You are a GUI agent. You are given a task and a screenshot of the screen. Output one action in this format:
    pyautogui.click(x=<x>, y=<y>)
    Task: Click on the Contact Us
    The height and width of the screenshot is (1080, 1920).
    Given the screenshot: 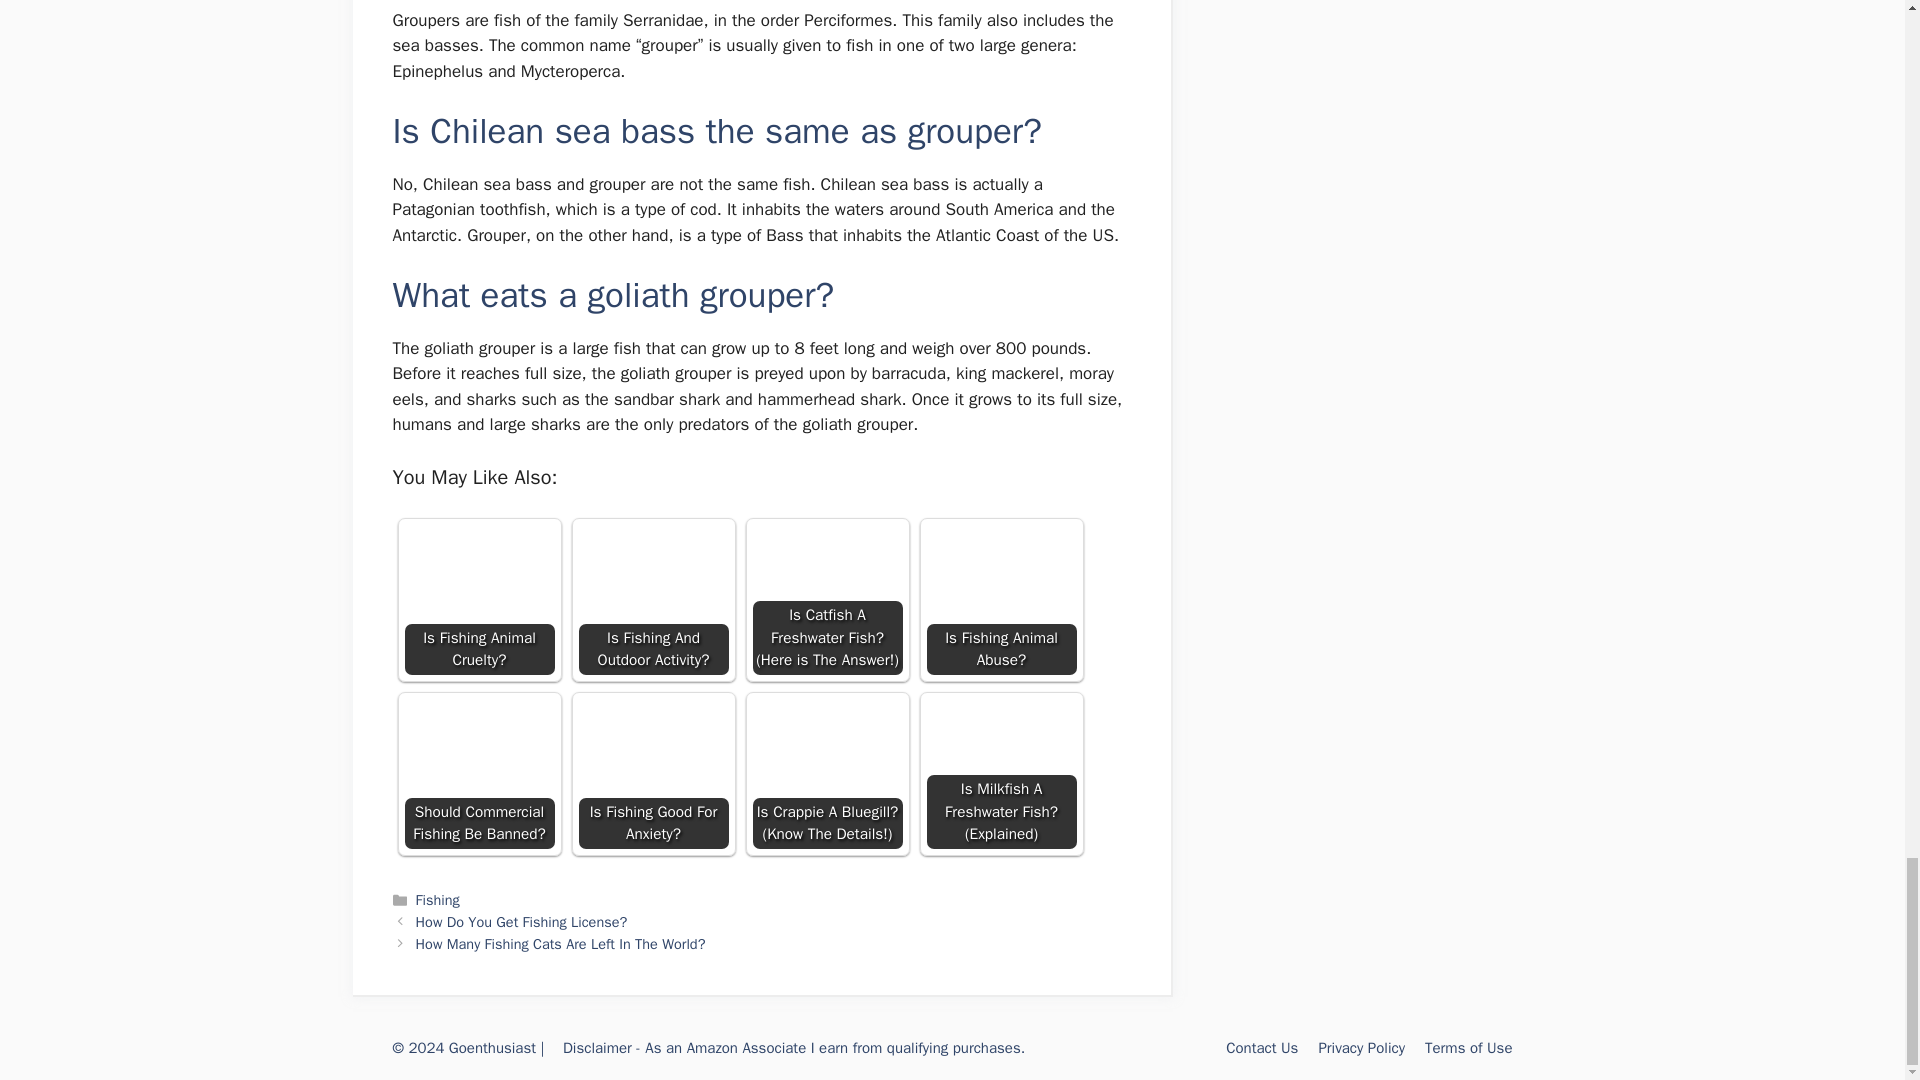 What is the action you would take?
    pyautogui.click(x=1262, y=1048)
    